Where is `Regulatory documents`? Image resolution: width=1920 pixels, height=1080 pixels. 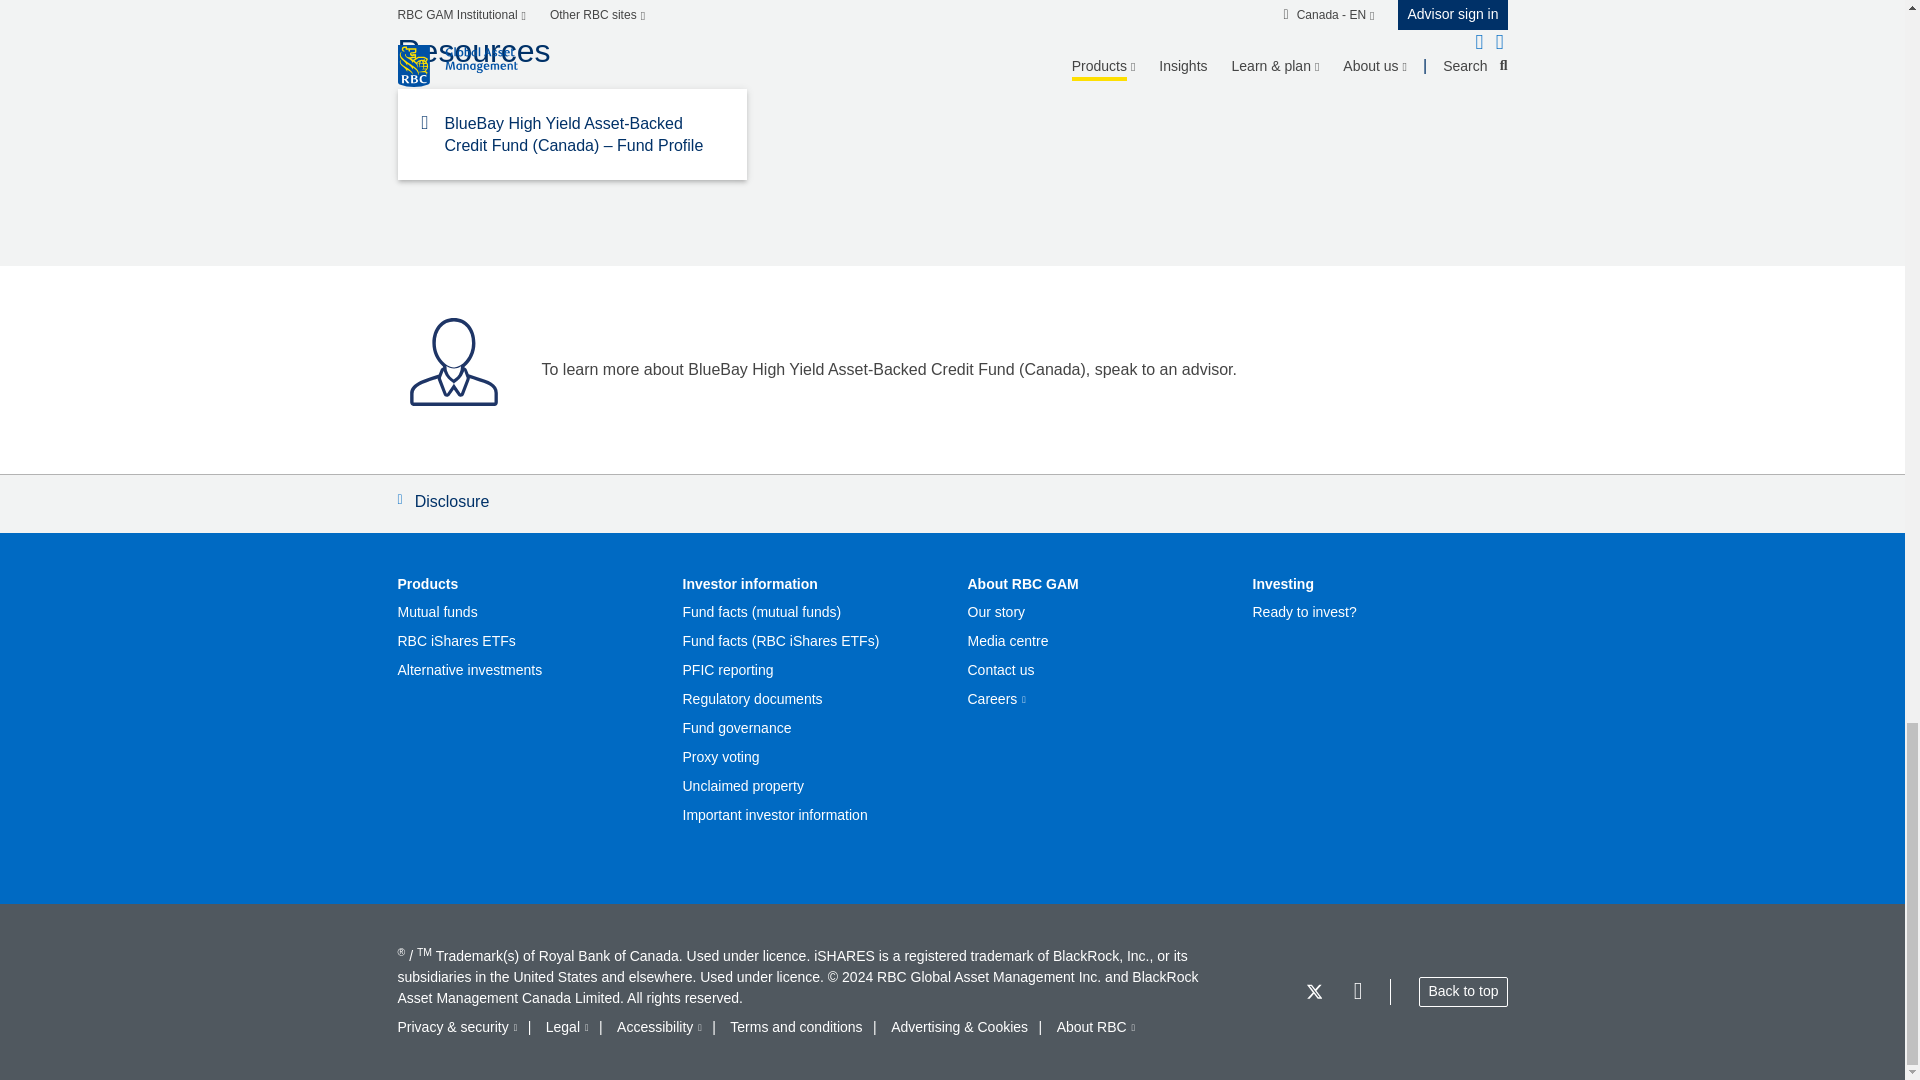
Regulatory documents is located at coordinates (751, 700).